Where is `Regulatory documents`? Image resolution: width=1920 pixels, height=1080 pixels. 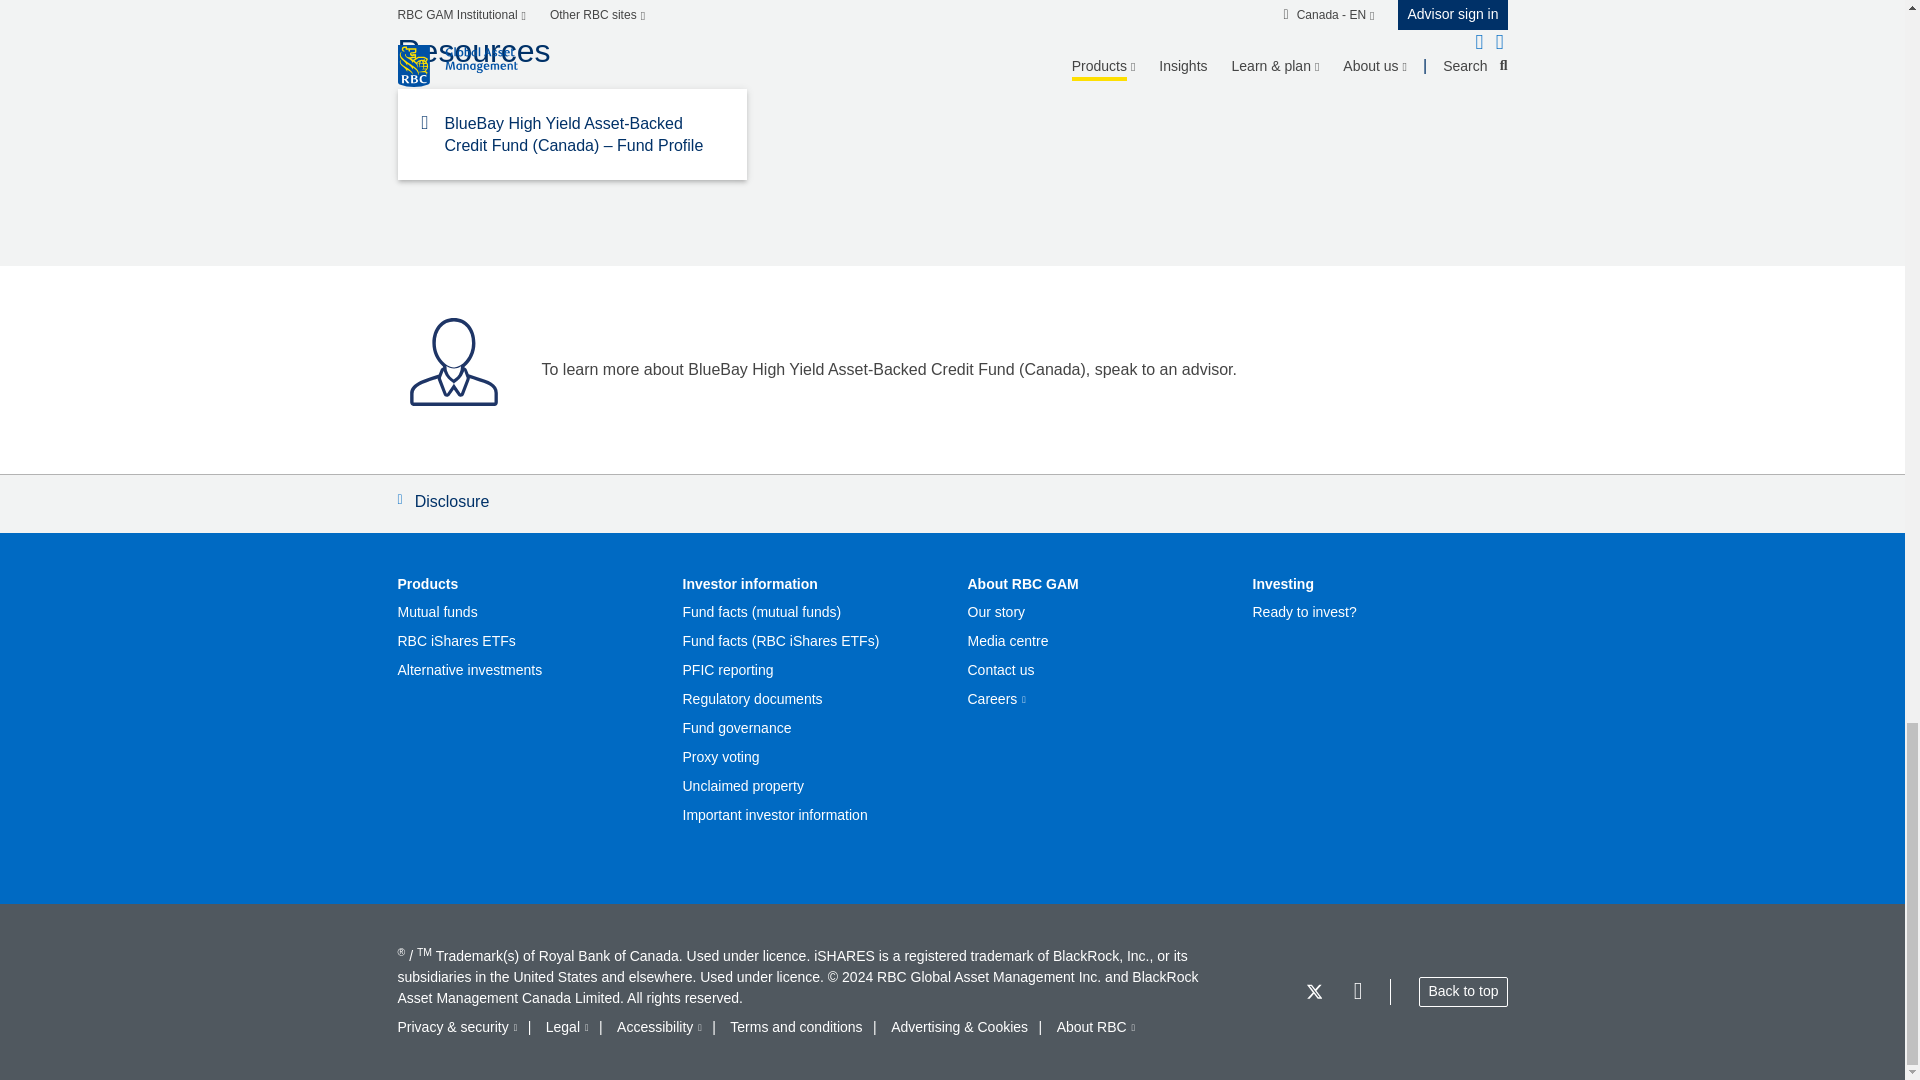
Regulatory documents is located at coordinates (751, 700).